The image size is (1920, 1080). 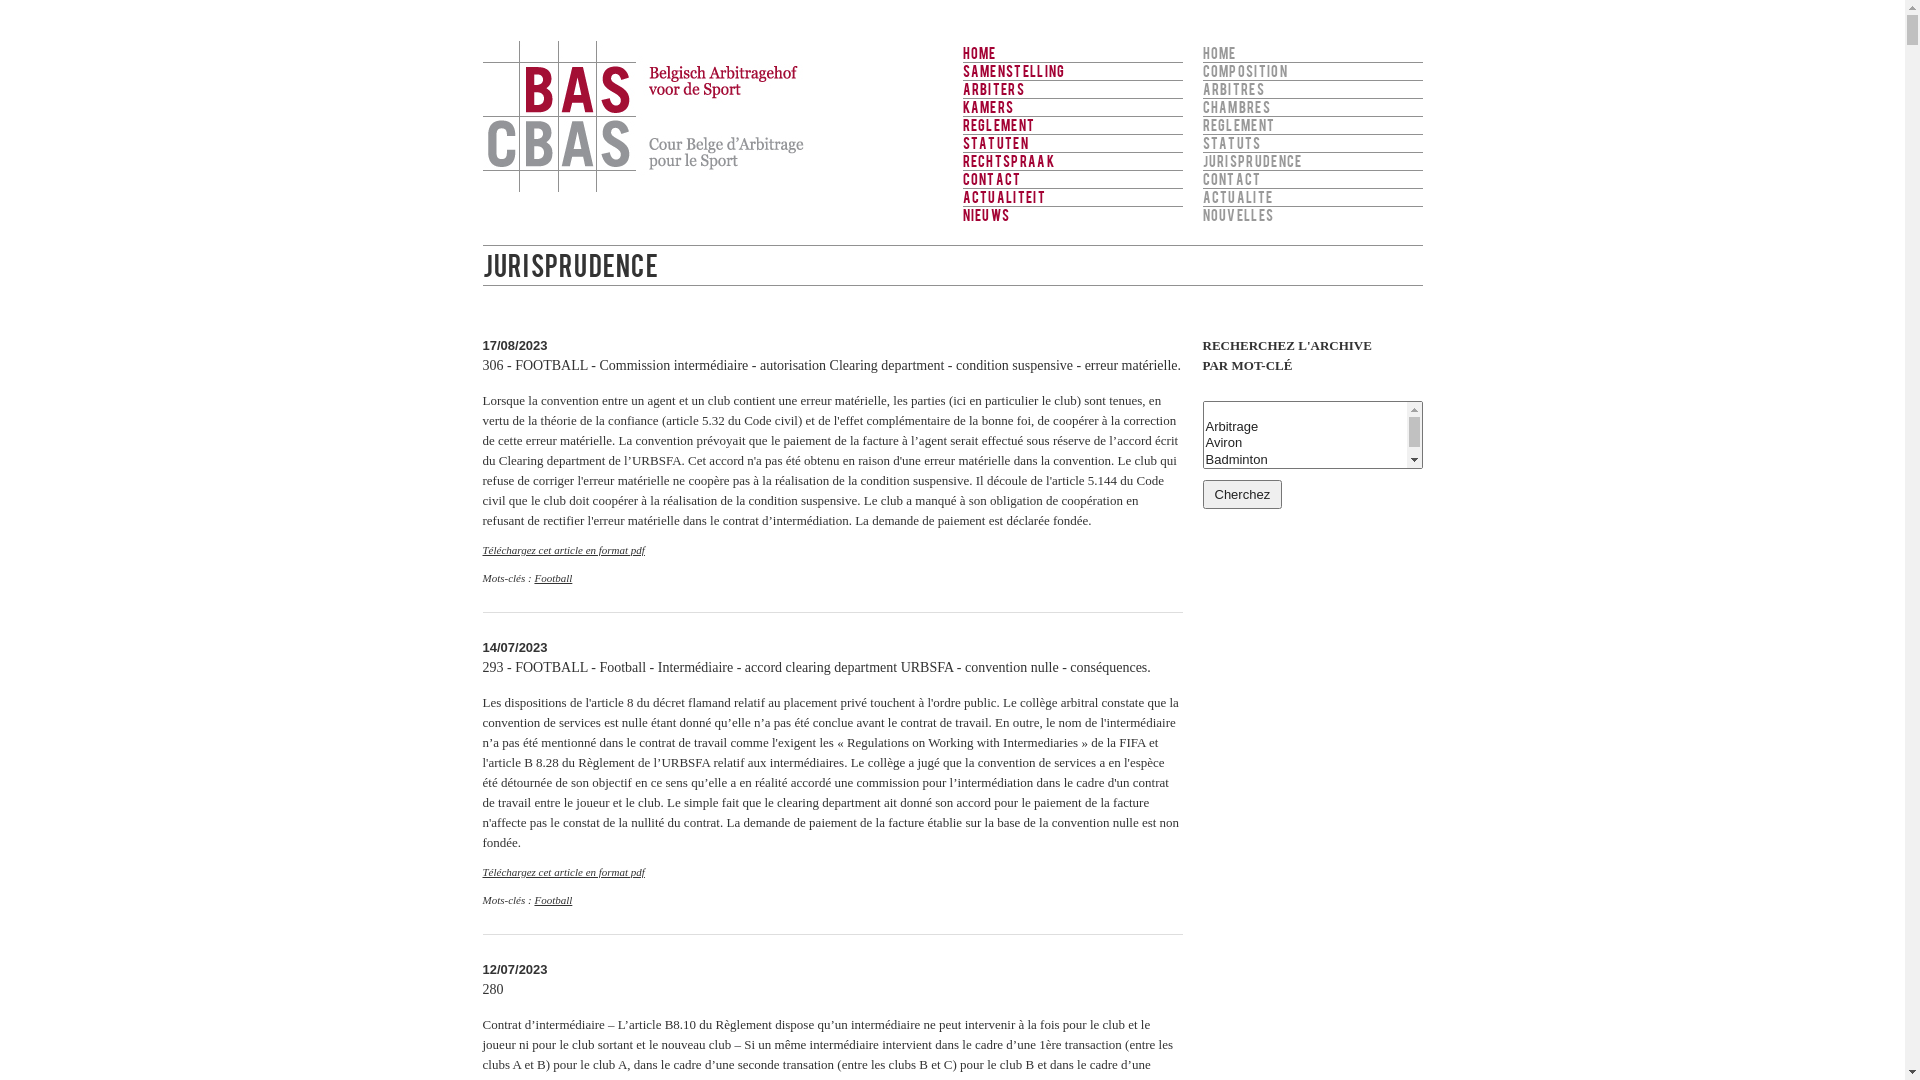 I want to click on Home, so click(x=1072, y=54).